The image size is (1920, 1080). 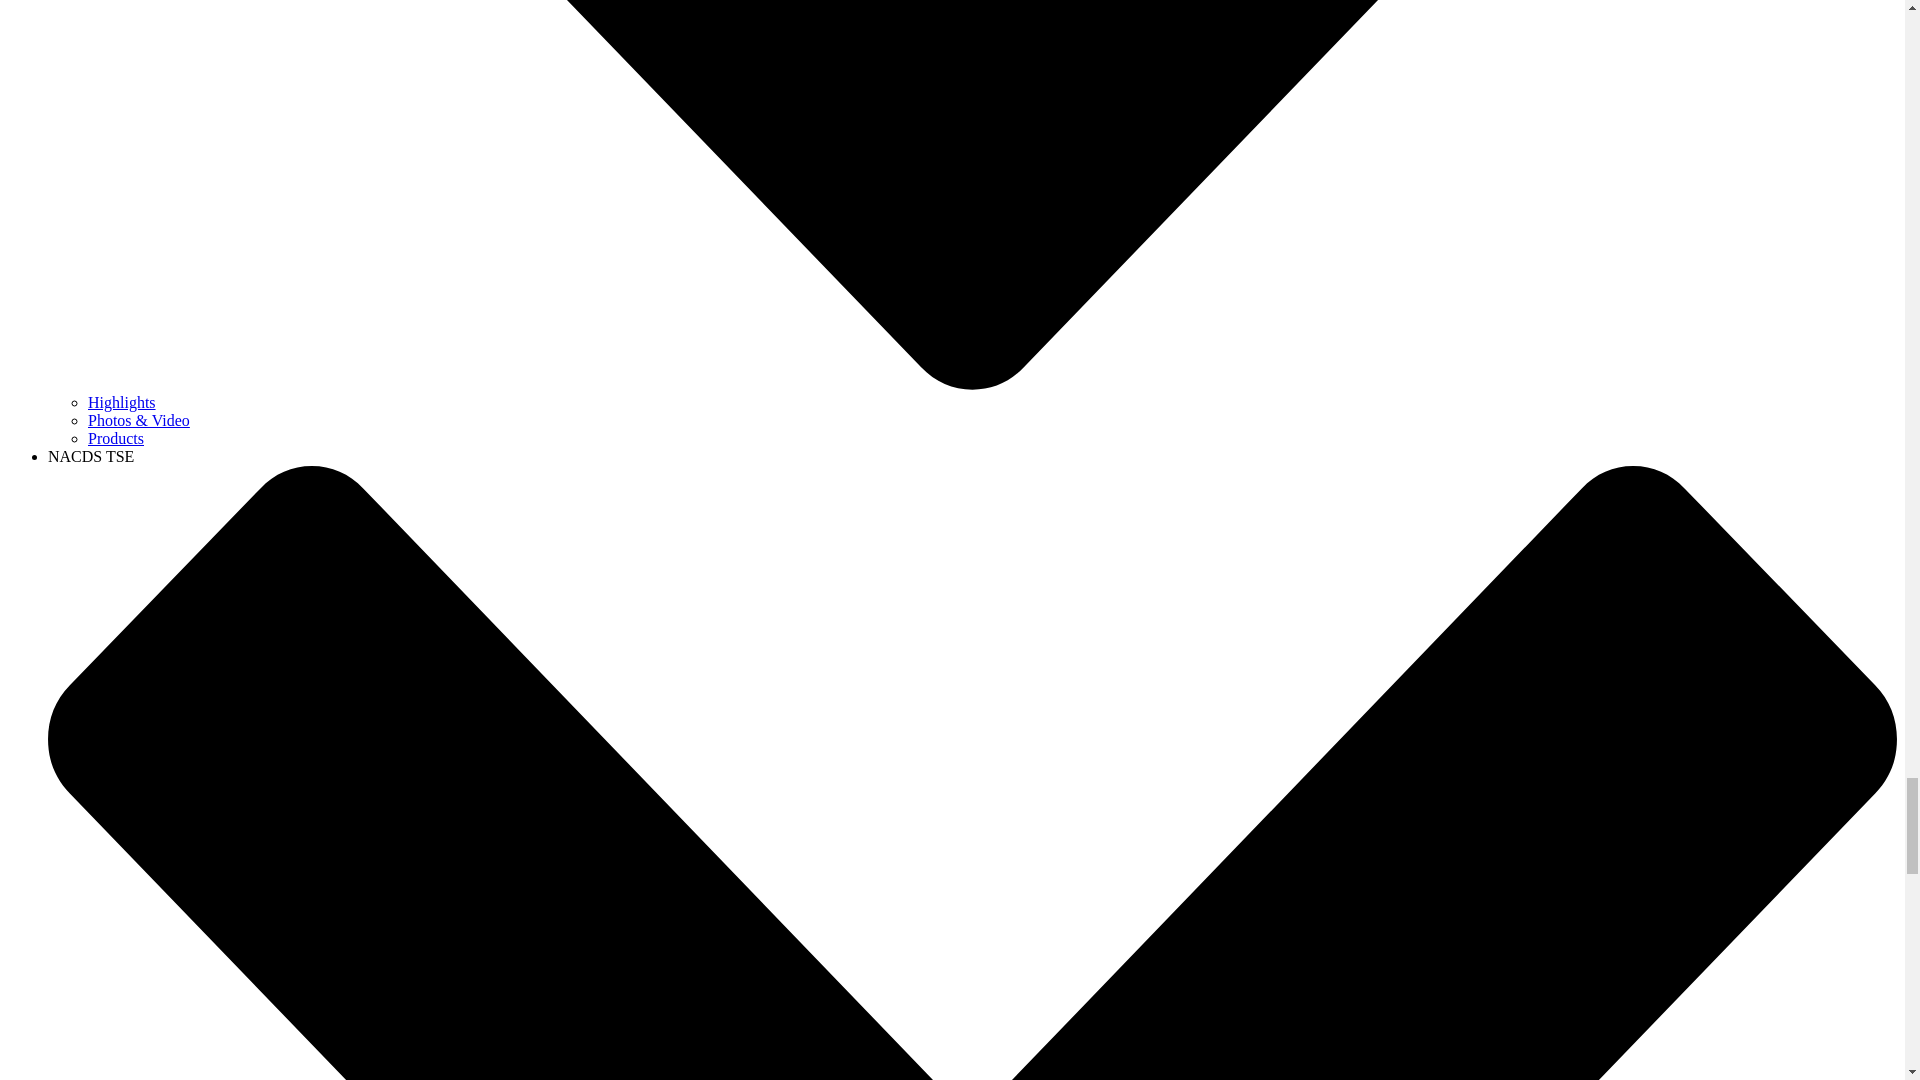 I want to click on Products, so click(x=116, y=438).